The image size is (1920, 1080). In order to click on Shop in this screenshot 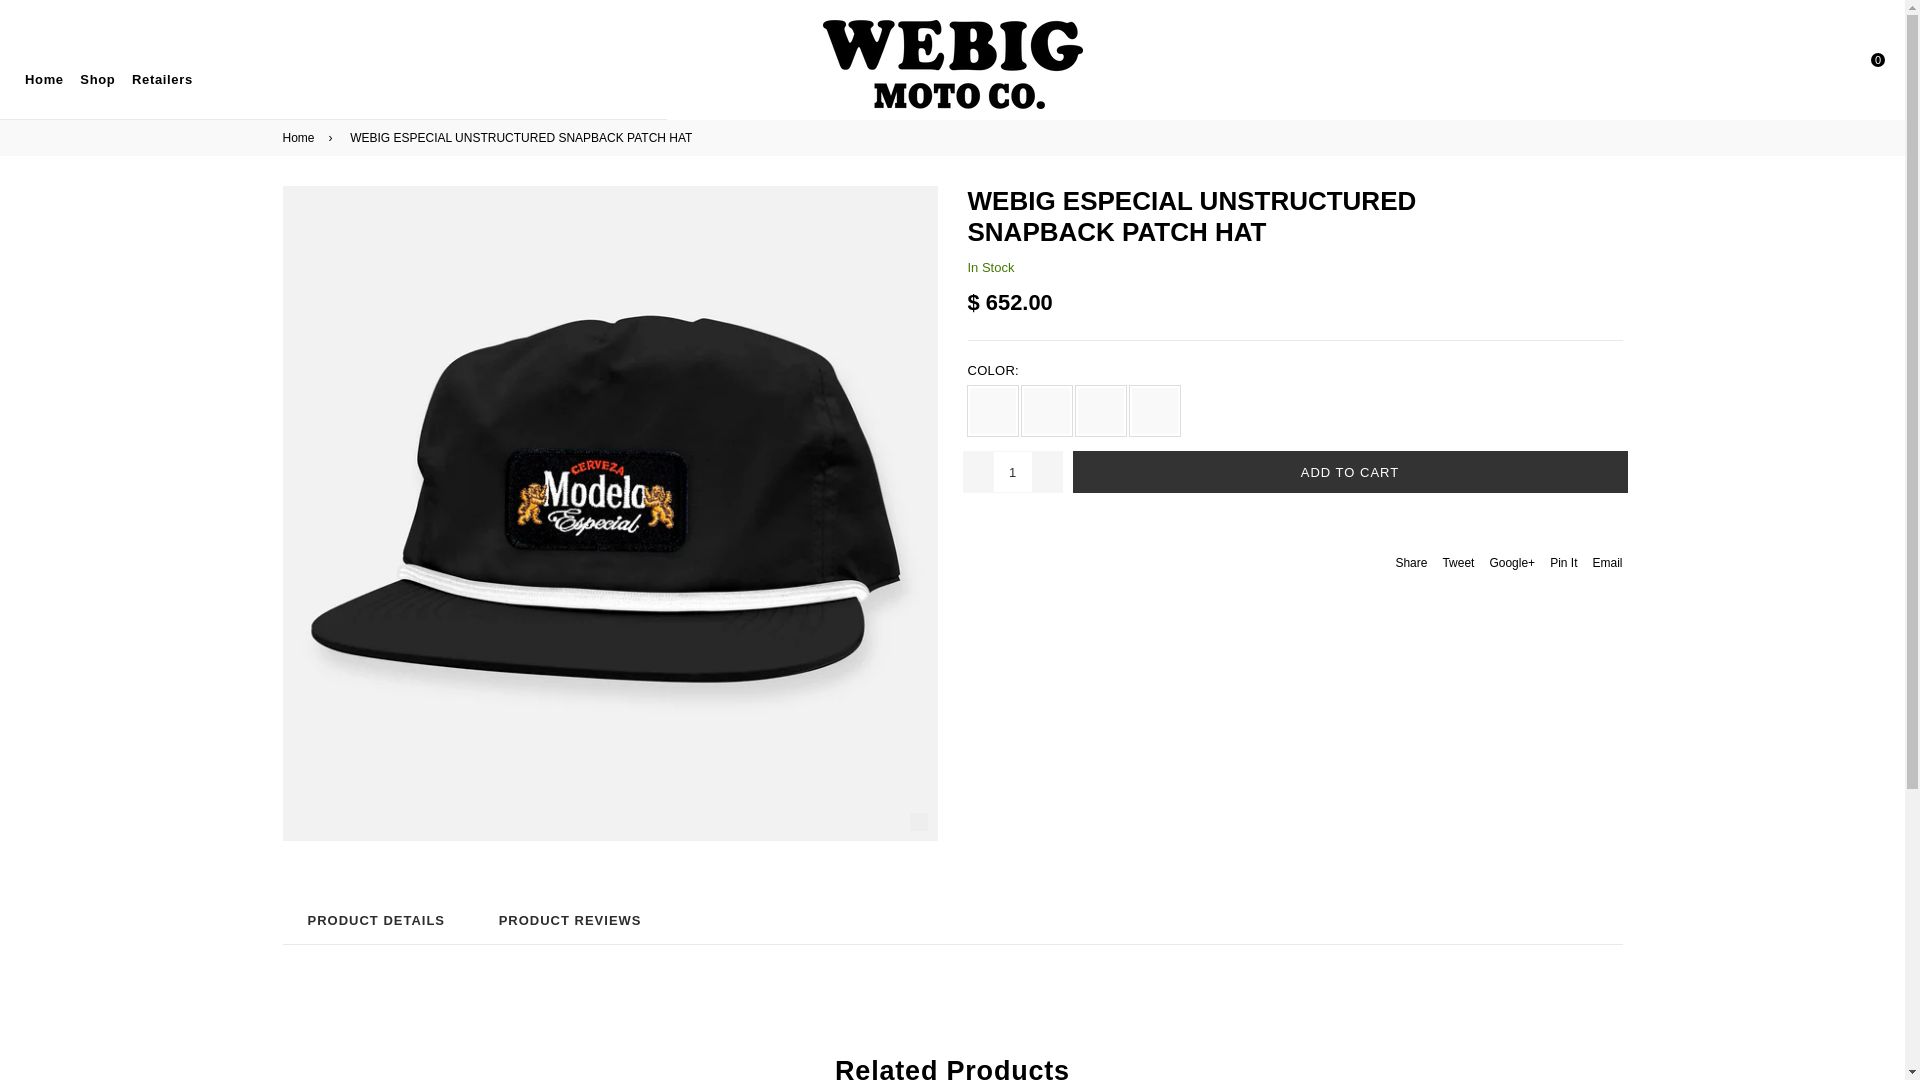, I will do `click(104, 80)`.